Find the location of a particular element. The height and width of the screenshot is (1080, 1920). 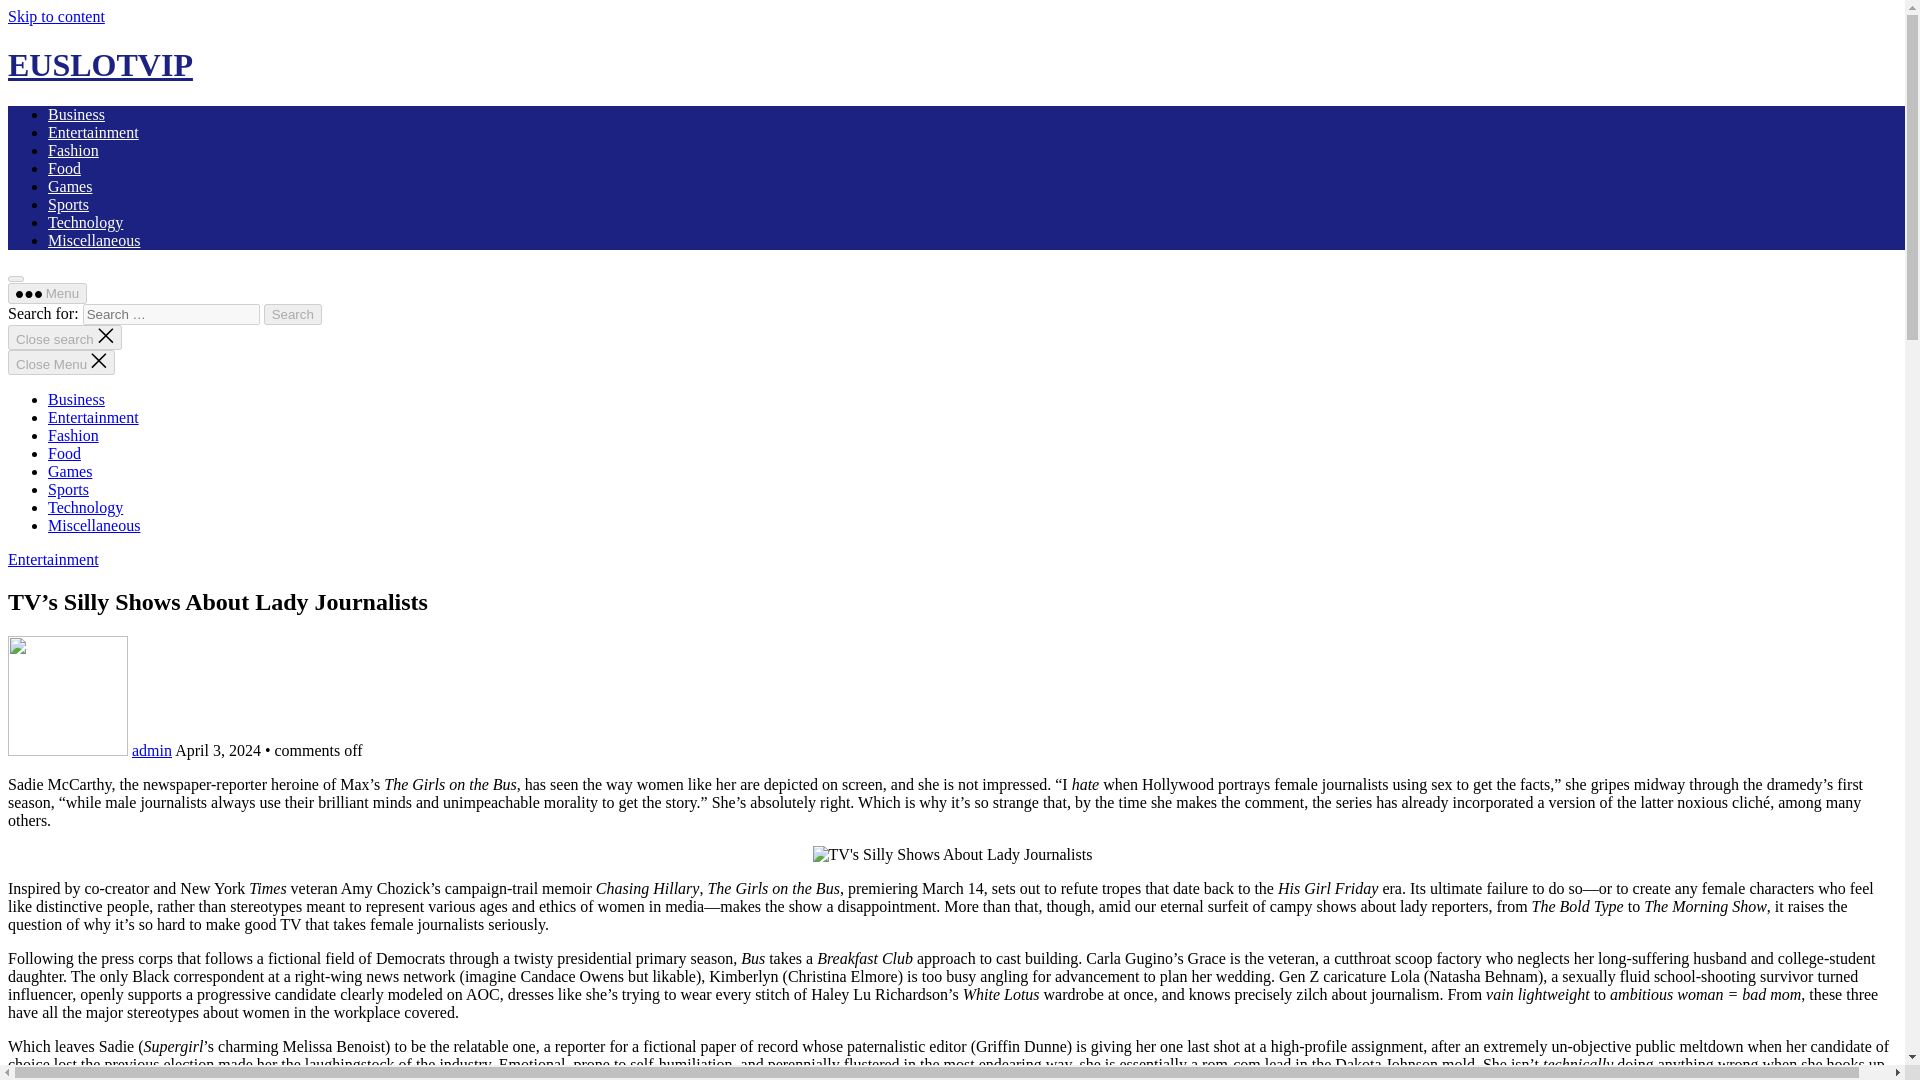

Miscellaneous is located at coordinates (94, 240).